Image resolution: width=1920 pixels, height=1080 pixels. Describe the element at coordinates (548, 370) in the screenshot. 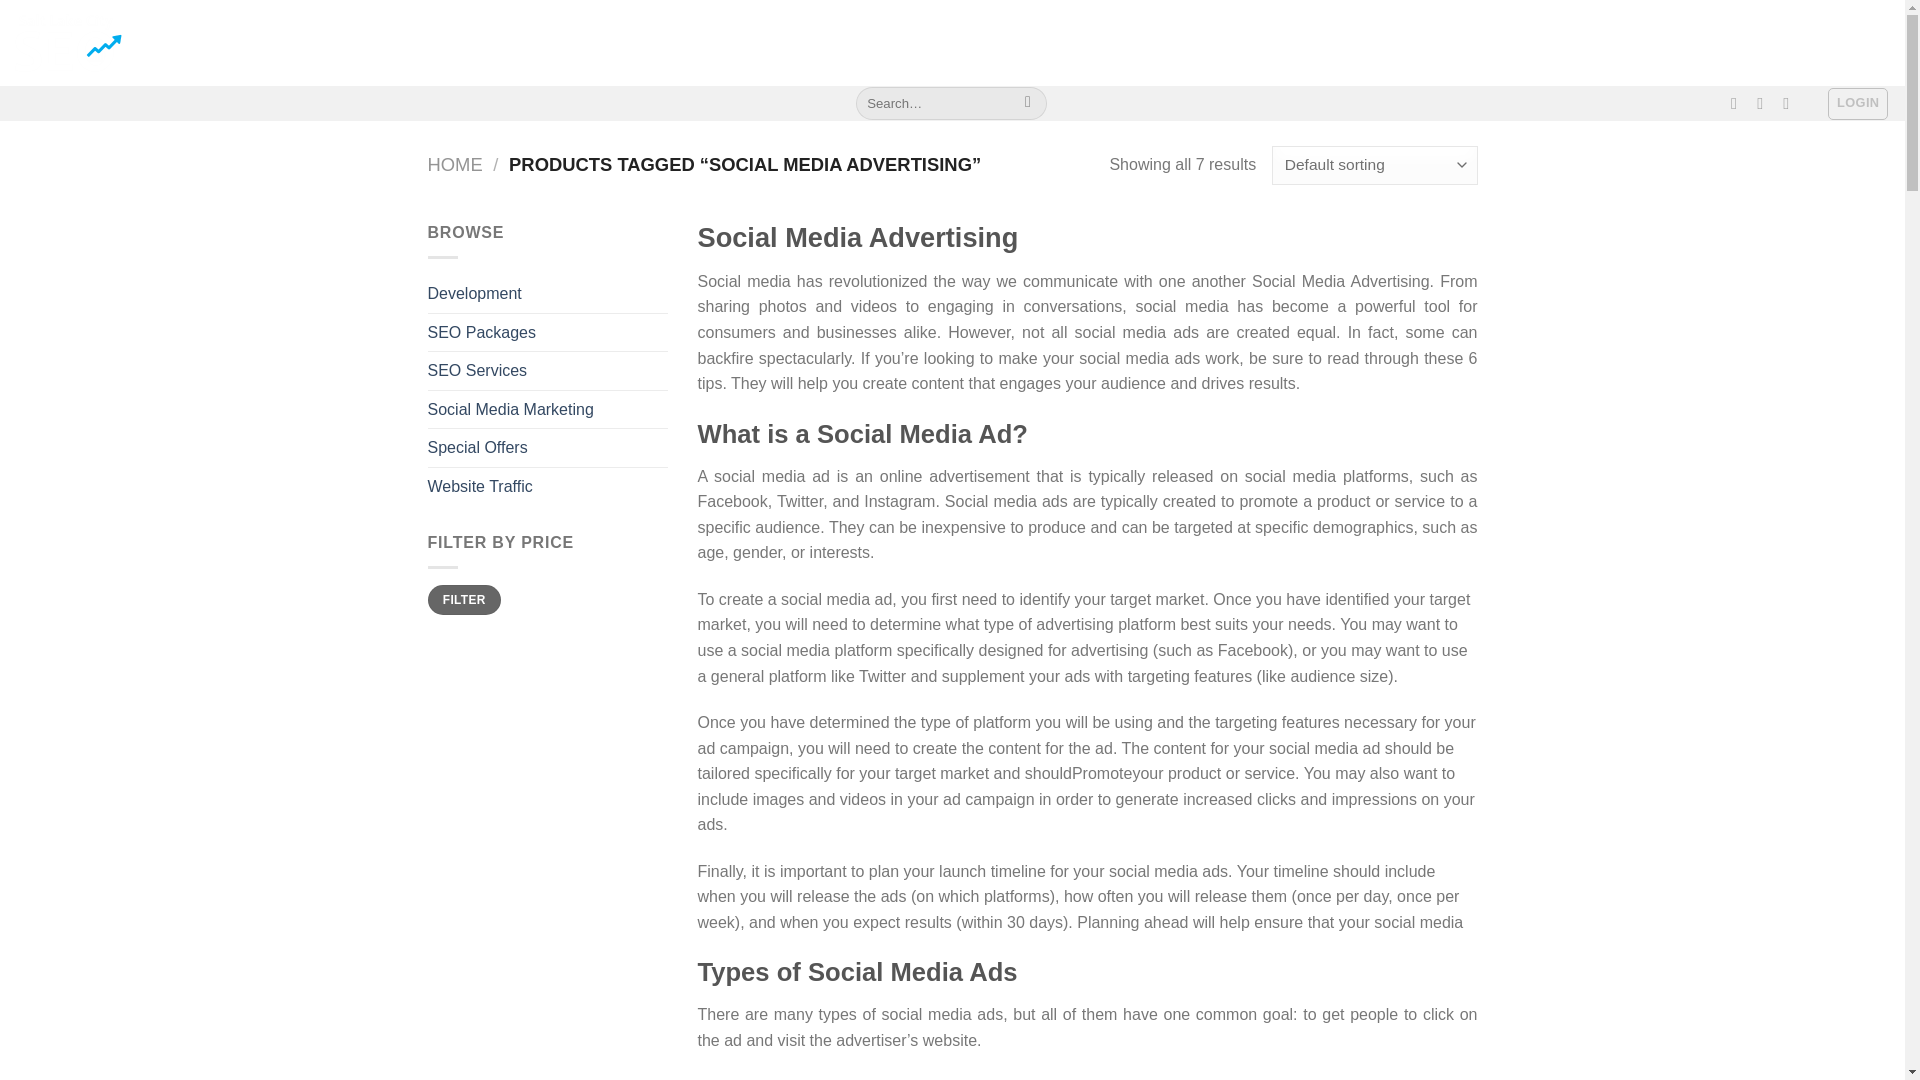

I see `SEO Services` at that location.